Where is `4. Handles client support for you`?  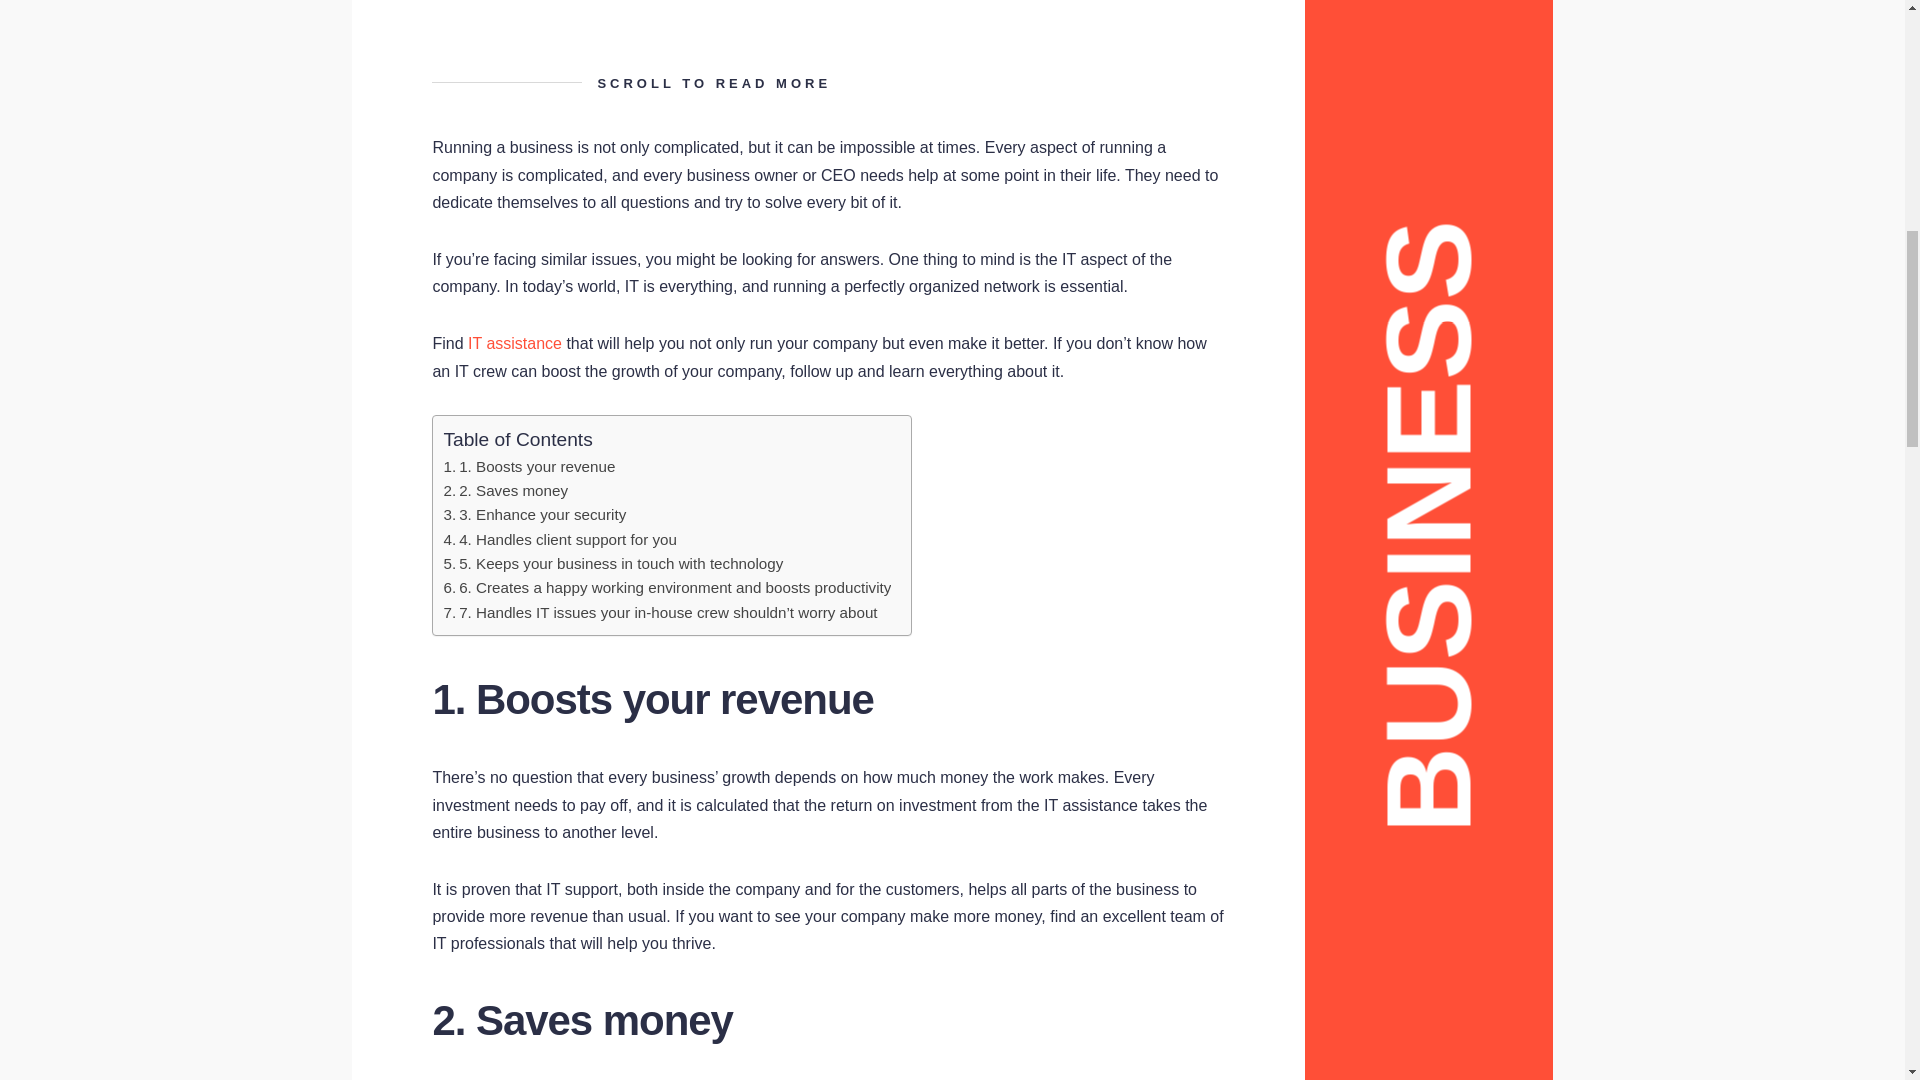
4. Handles client support for you is located at coordinates (568, 539).